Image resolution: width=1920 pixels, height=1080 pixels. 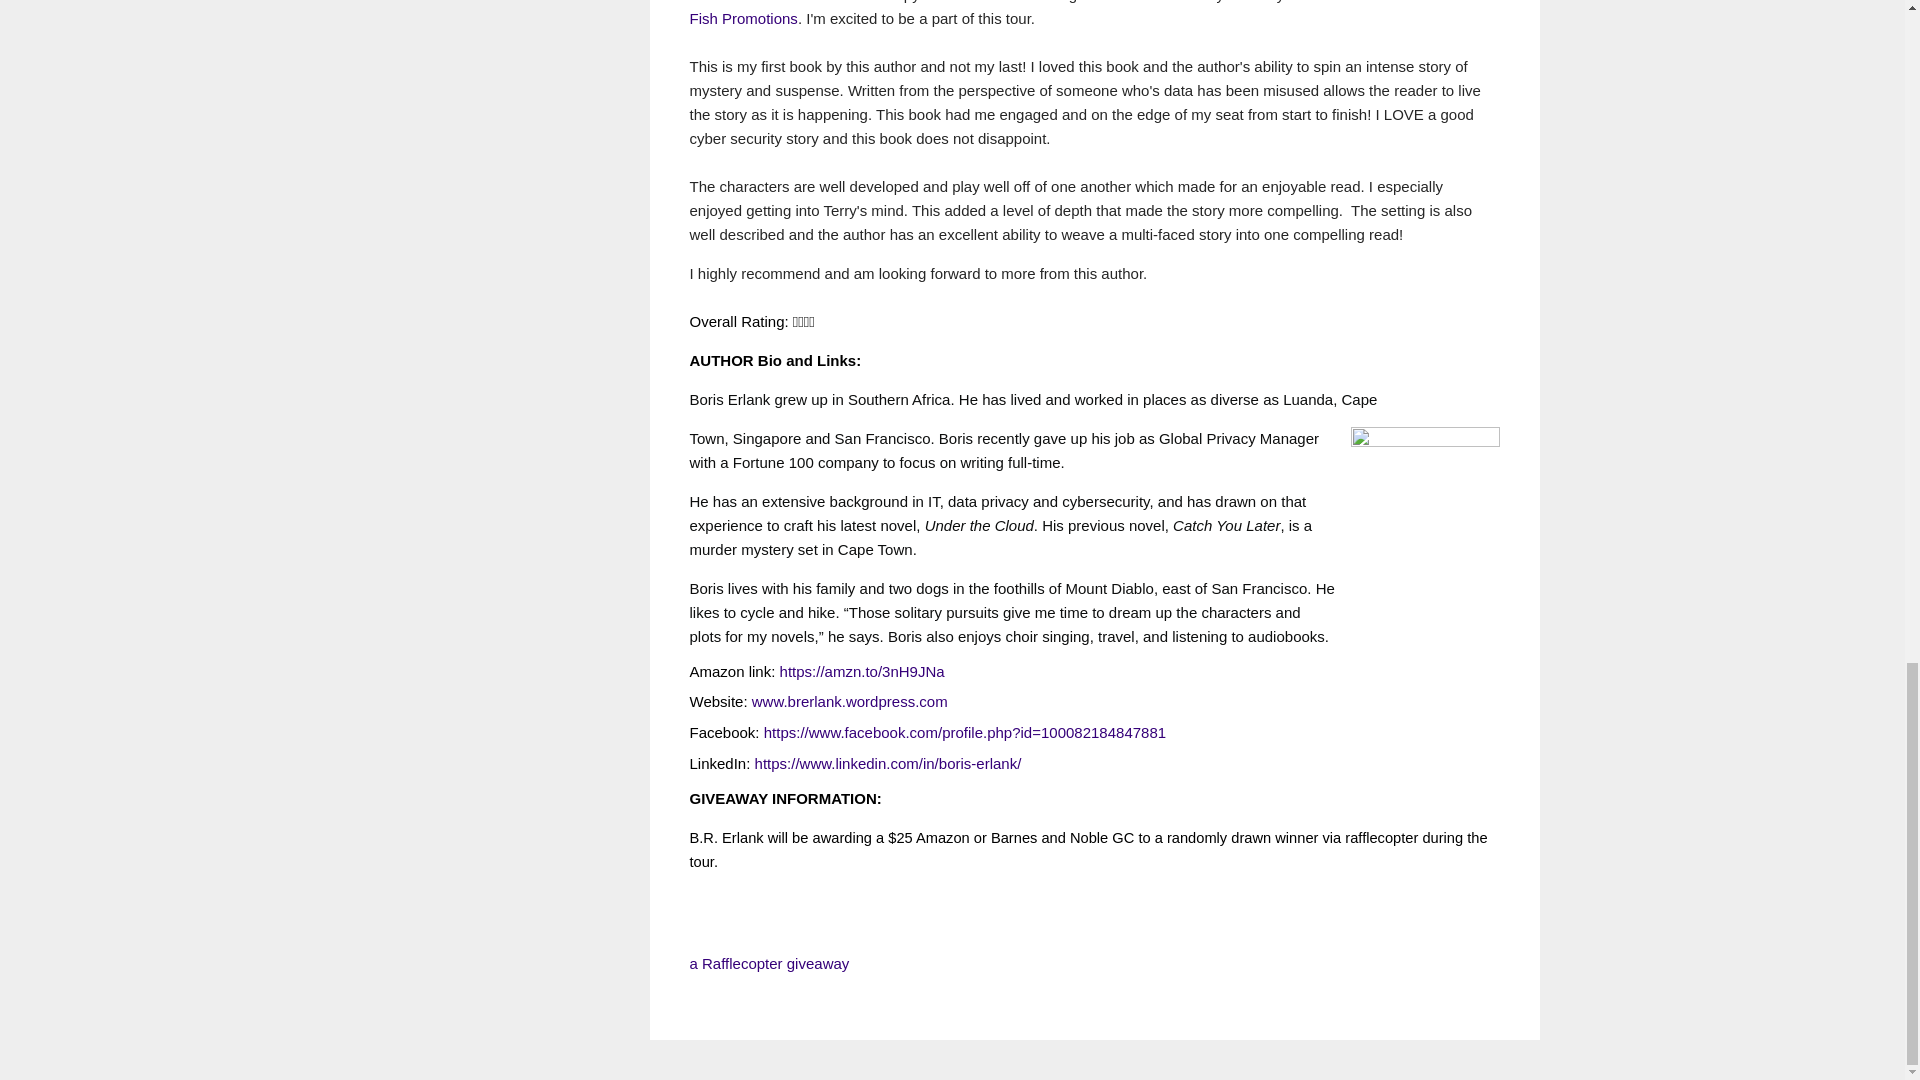 What do you see at coordinates (1082, 12) in the screenshot?
I see `Goddess Fish Promotions` at bounding box center [1082, 12].